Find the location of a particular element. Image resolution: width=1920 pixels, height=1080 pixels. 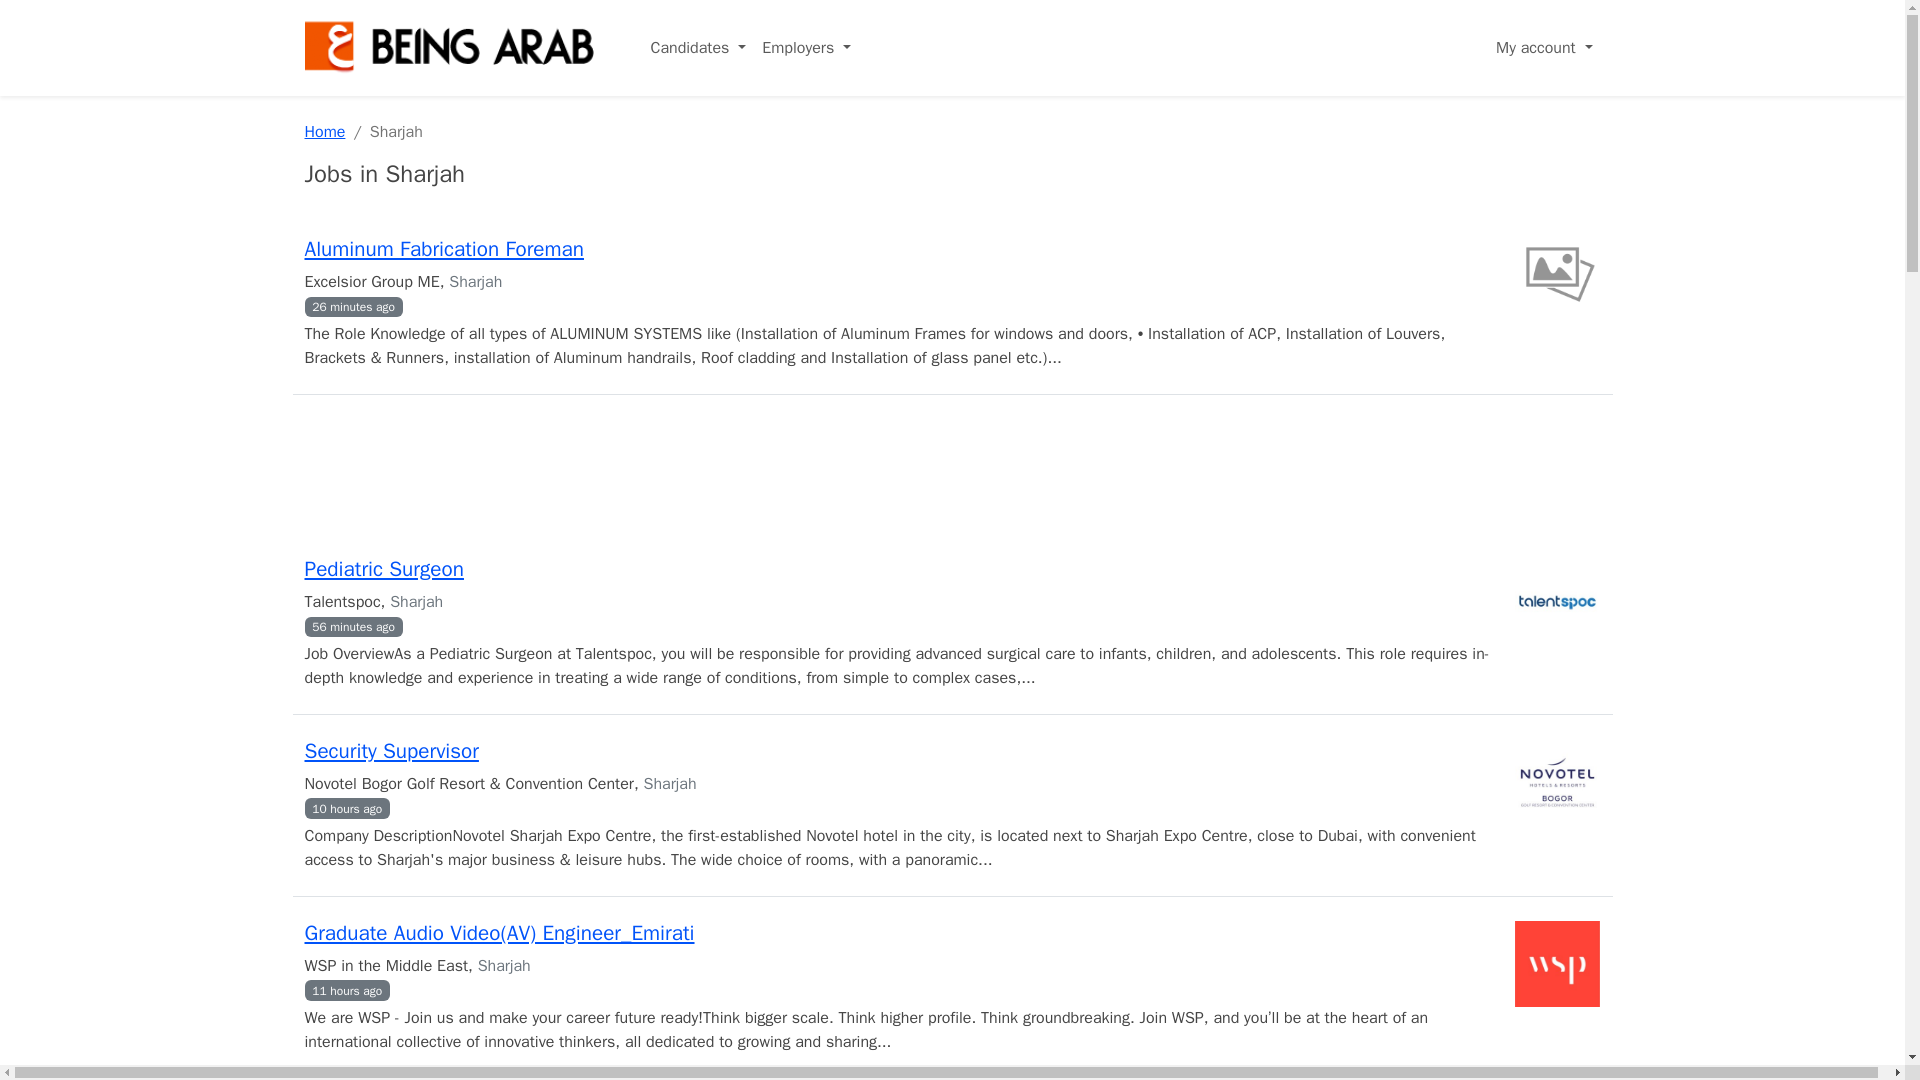

Aluminum Fabrication Foreman is located at coordinates (443, 249).